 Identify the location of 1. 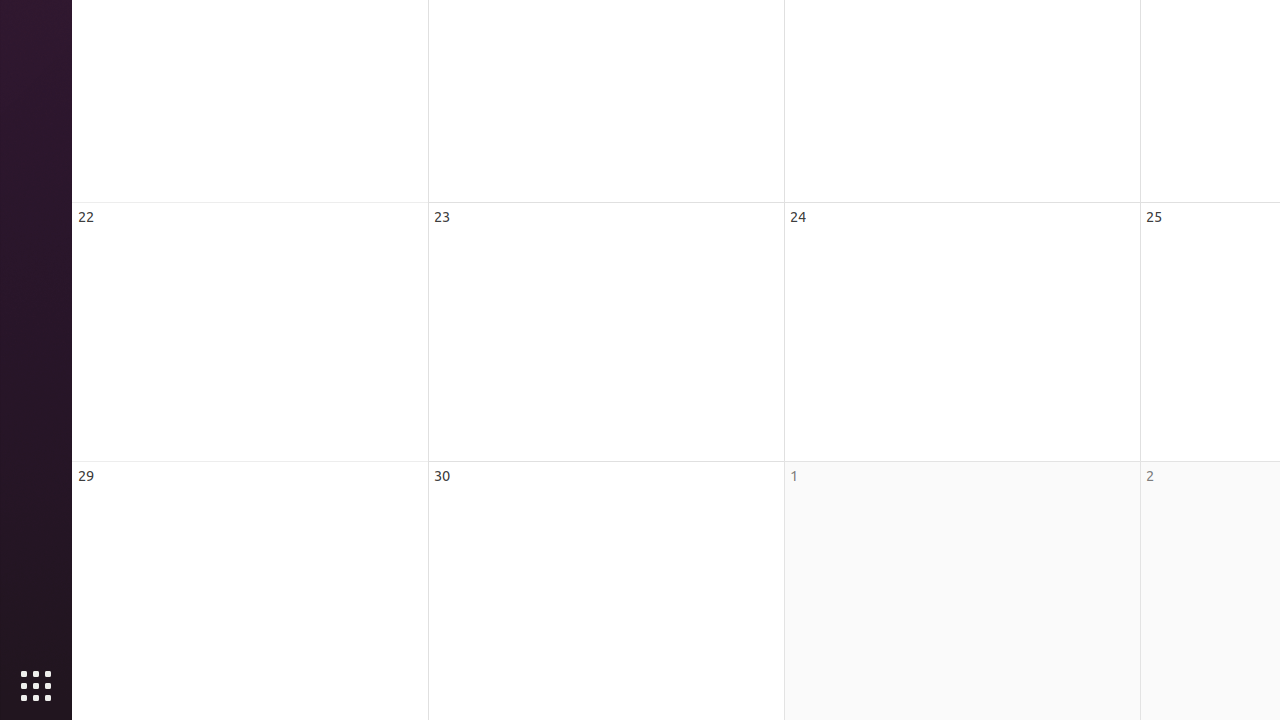
(794, 476).